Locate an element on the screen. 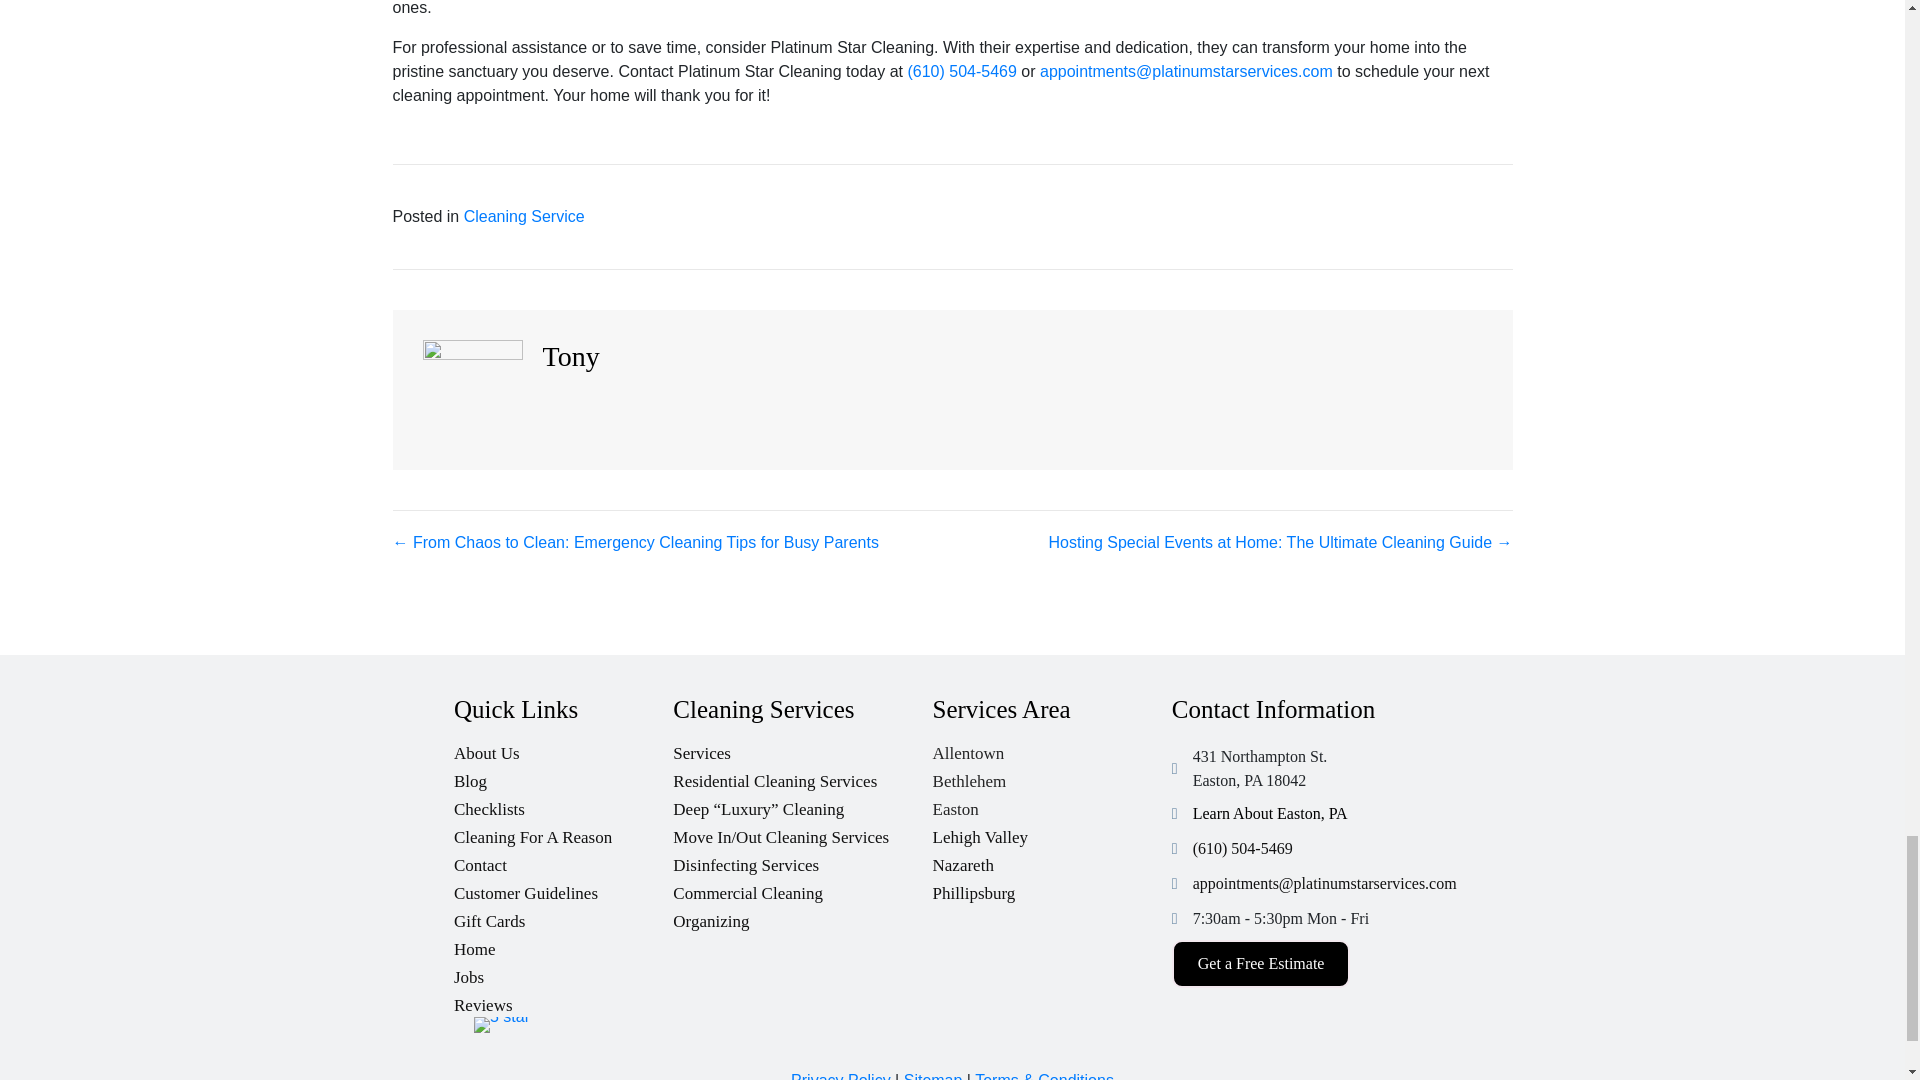 The image size is (1920, 1080). Gift Cards is located at coordinates (563, 916).